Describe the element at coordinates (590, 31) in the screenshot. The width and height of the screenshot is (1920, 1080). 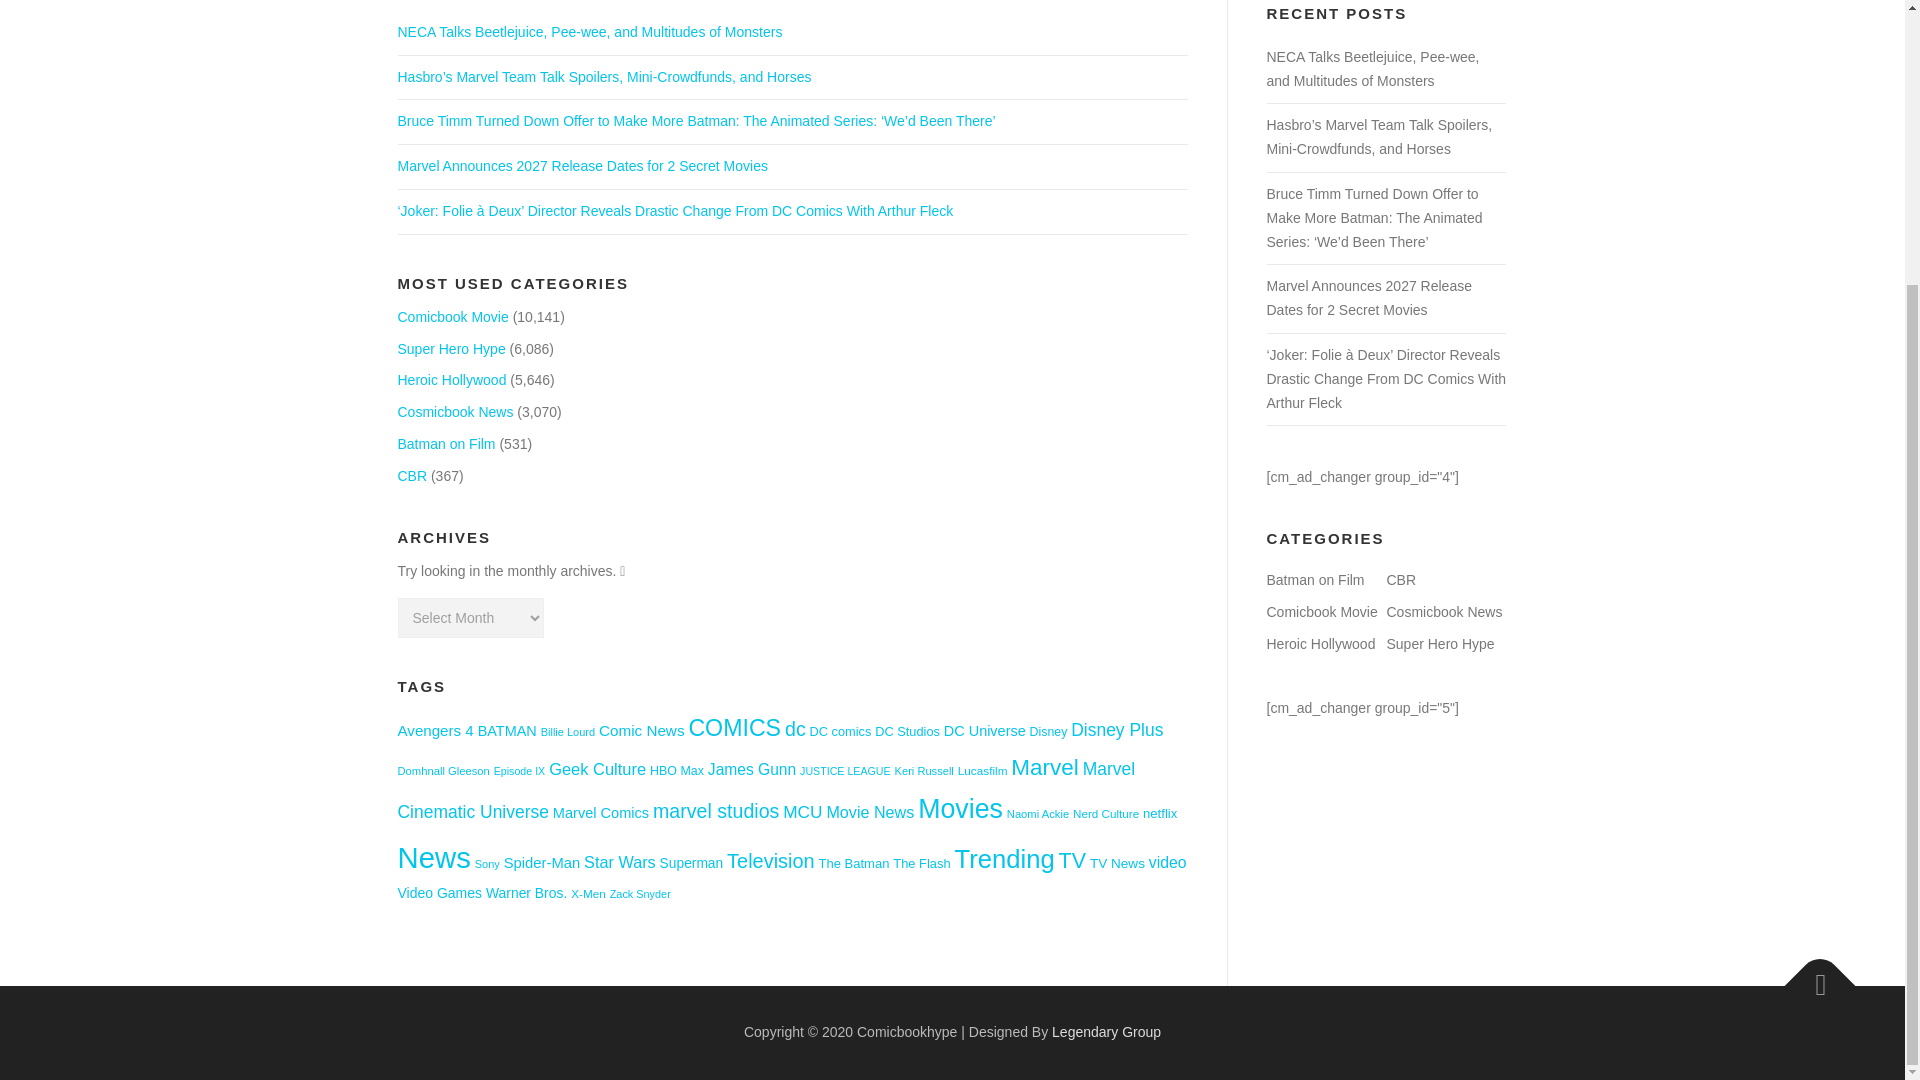
I see `NECA Talks Beetlejuice, Pee-wee, and Multitudes of Monsters` at that location.